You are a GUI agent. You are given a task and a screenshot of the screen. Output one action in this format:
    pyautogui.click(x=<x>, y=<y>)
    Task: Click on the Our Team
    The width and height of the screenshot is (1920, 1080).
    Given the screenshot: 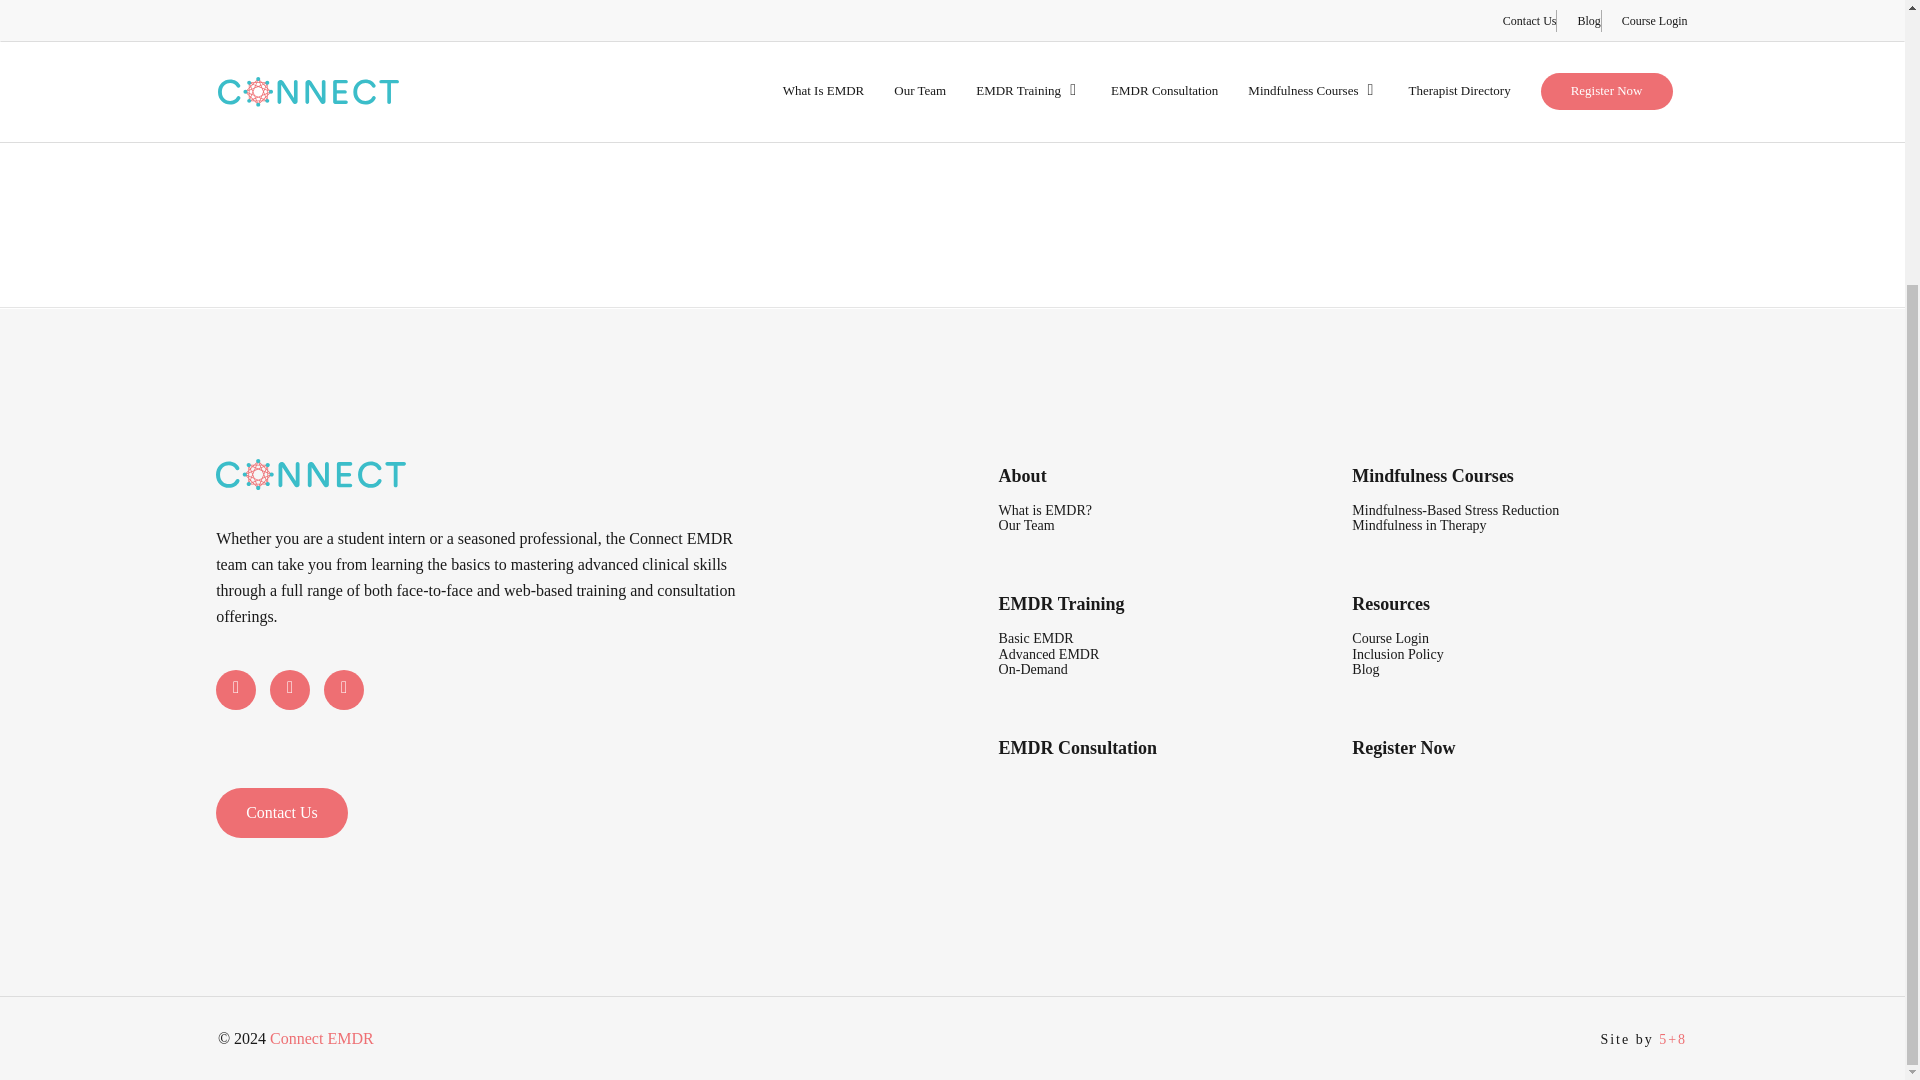 What is the action you would take?
    pyautogui.click(x=1026, y=526)
    